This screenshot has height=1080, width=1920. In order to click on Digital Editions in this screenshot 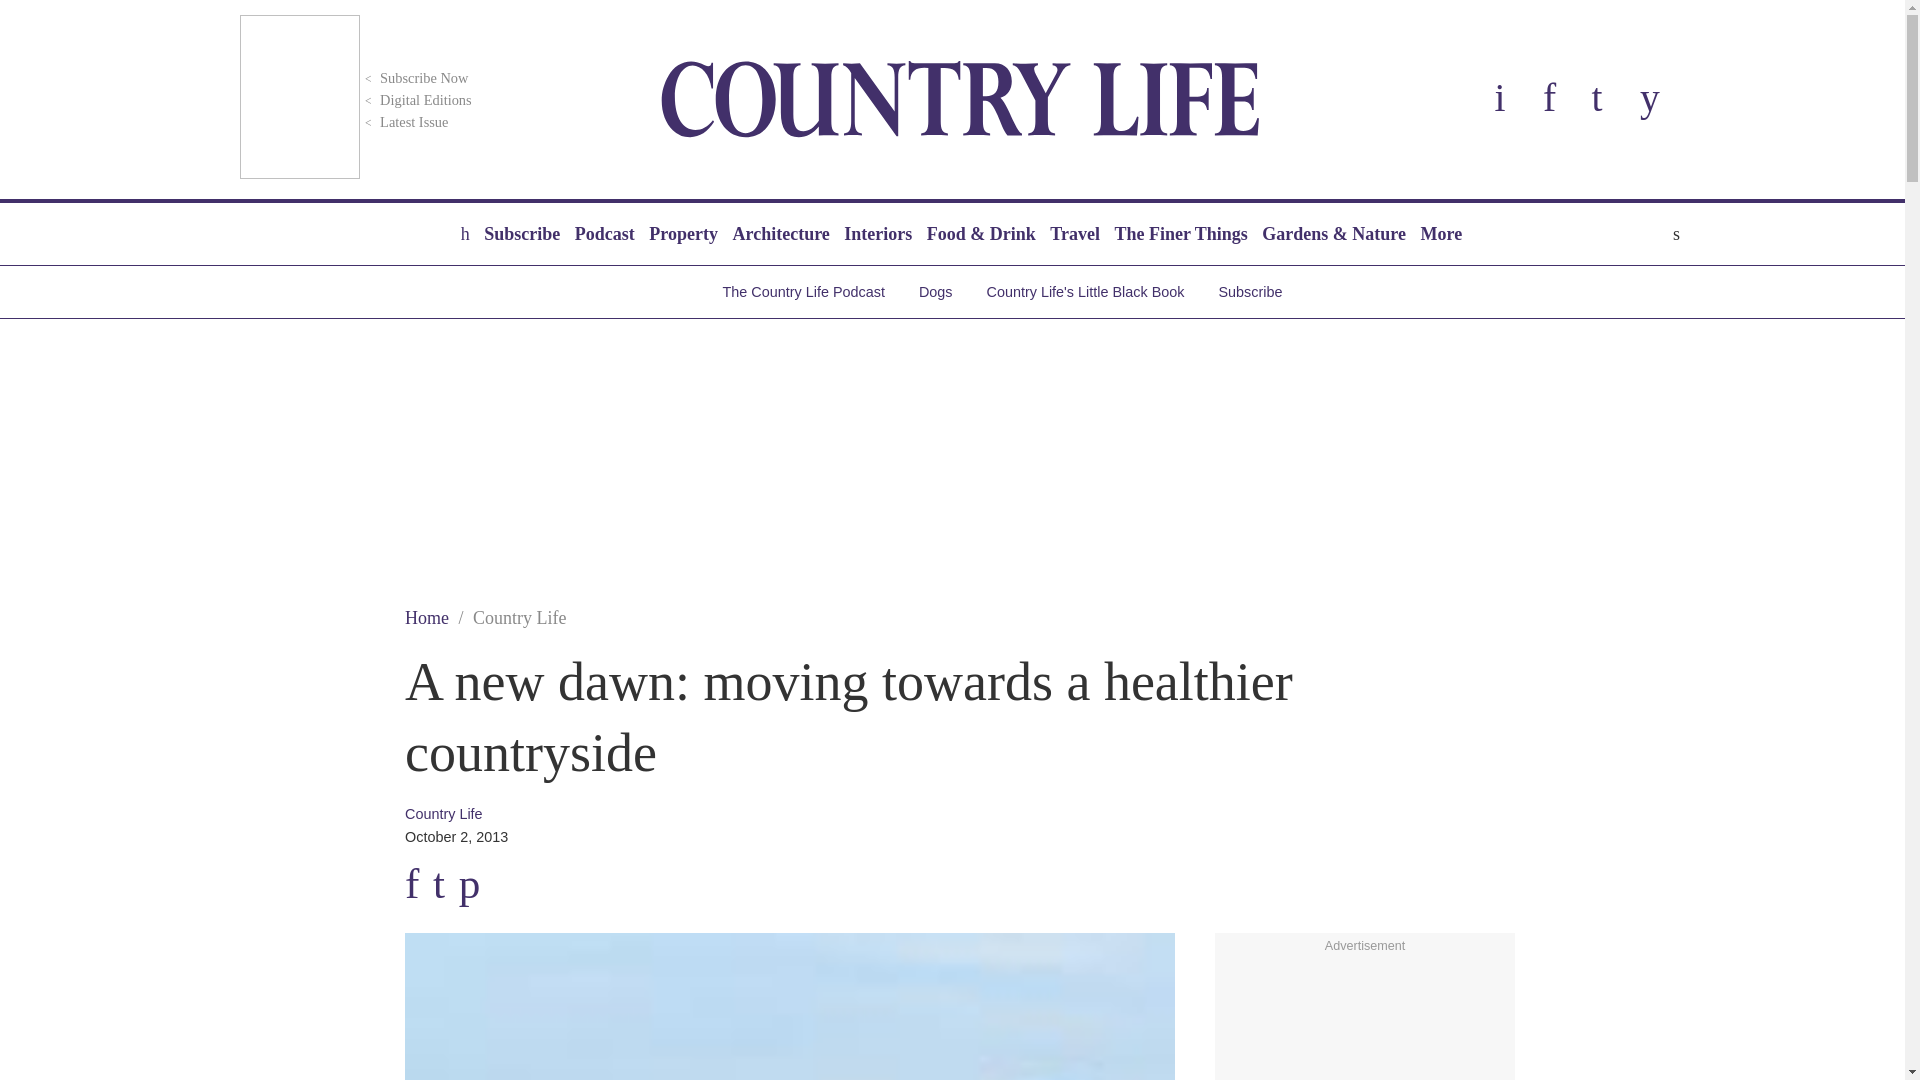, I will do `click(416, 100)`.